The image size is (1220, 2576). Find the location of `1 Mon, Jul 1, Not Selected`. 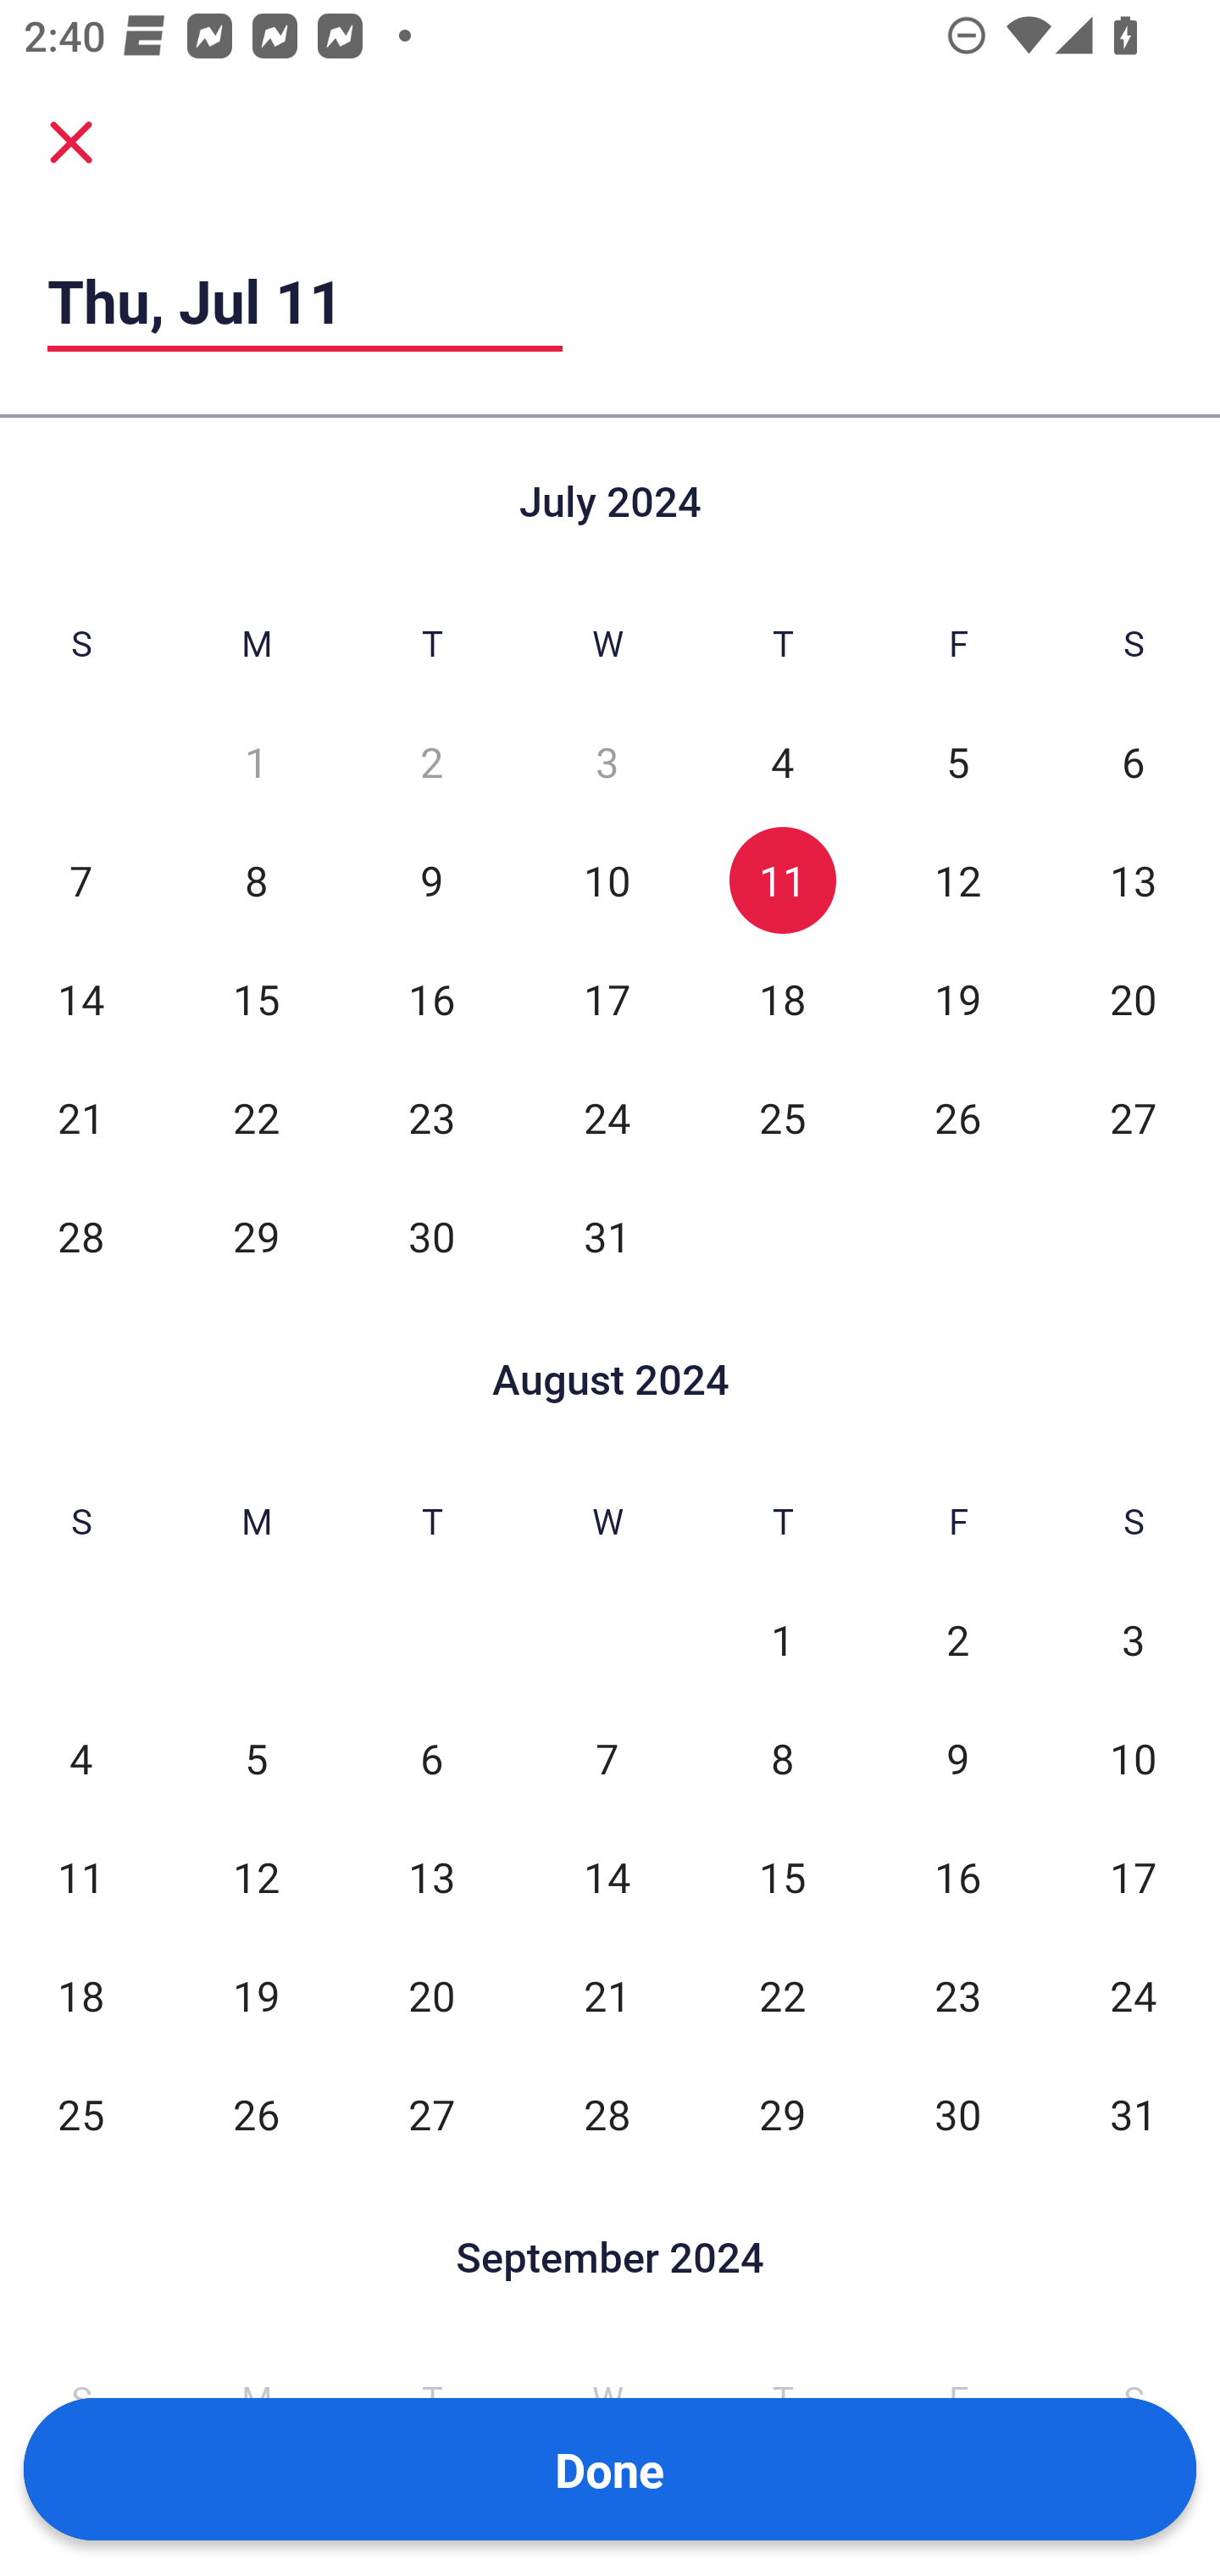

1 Mon, Jul 1, Not Selected is located at coordinates (256, 762).